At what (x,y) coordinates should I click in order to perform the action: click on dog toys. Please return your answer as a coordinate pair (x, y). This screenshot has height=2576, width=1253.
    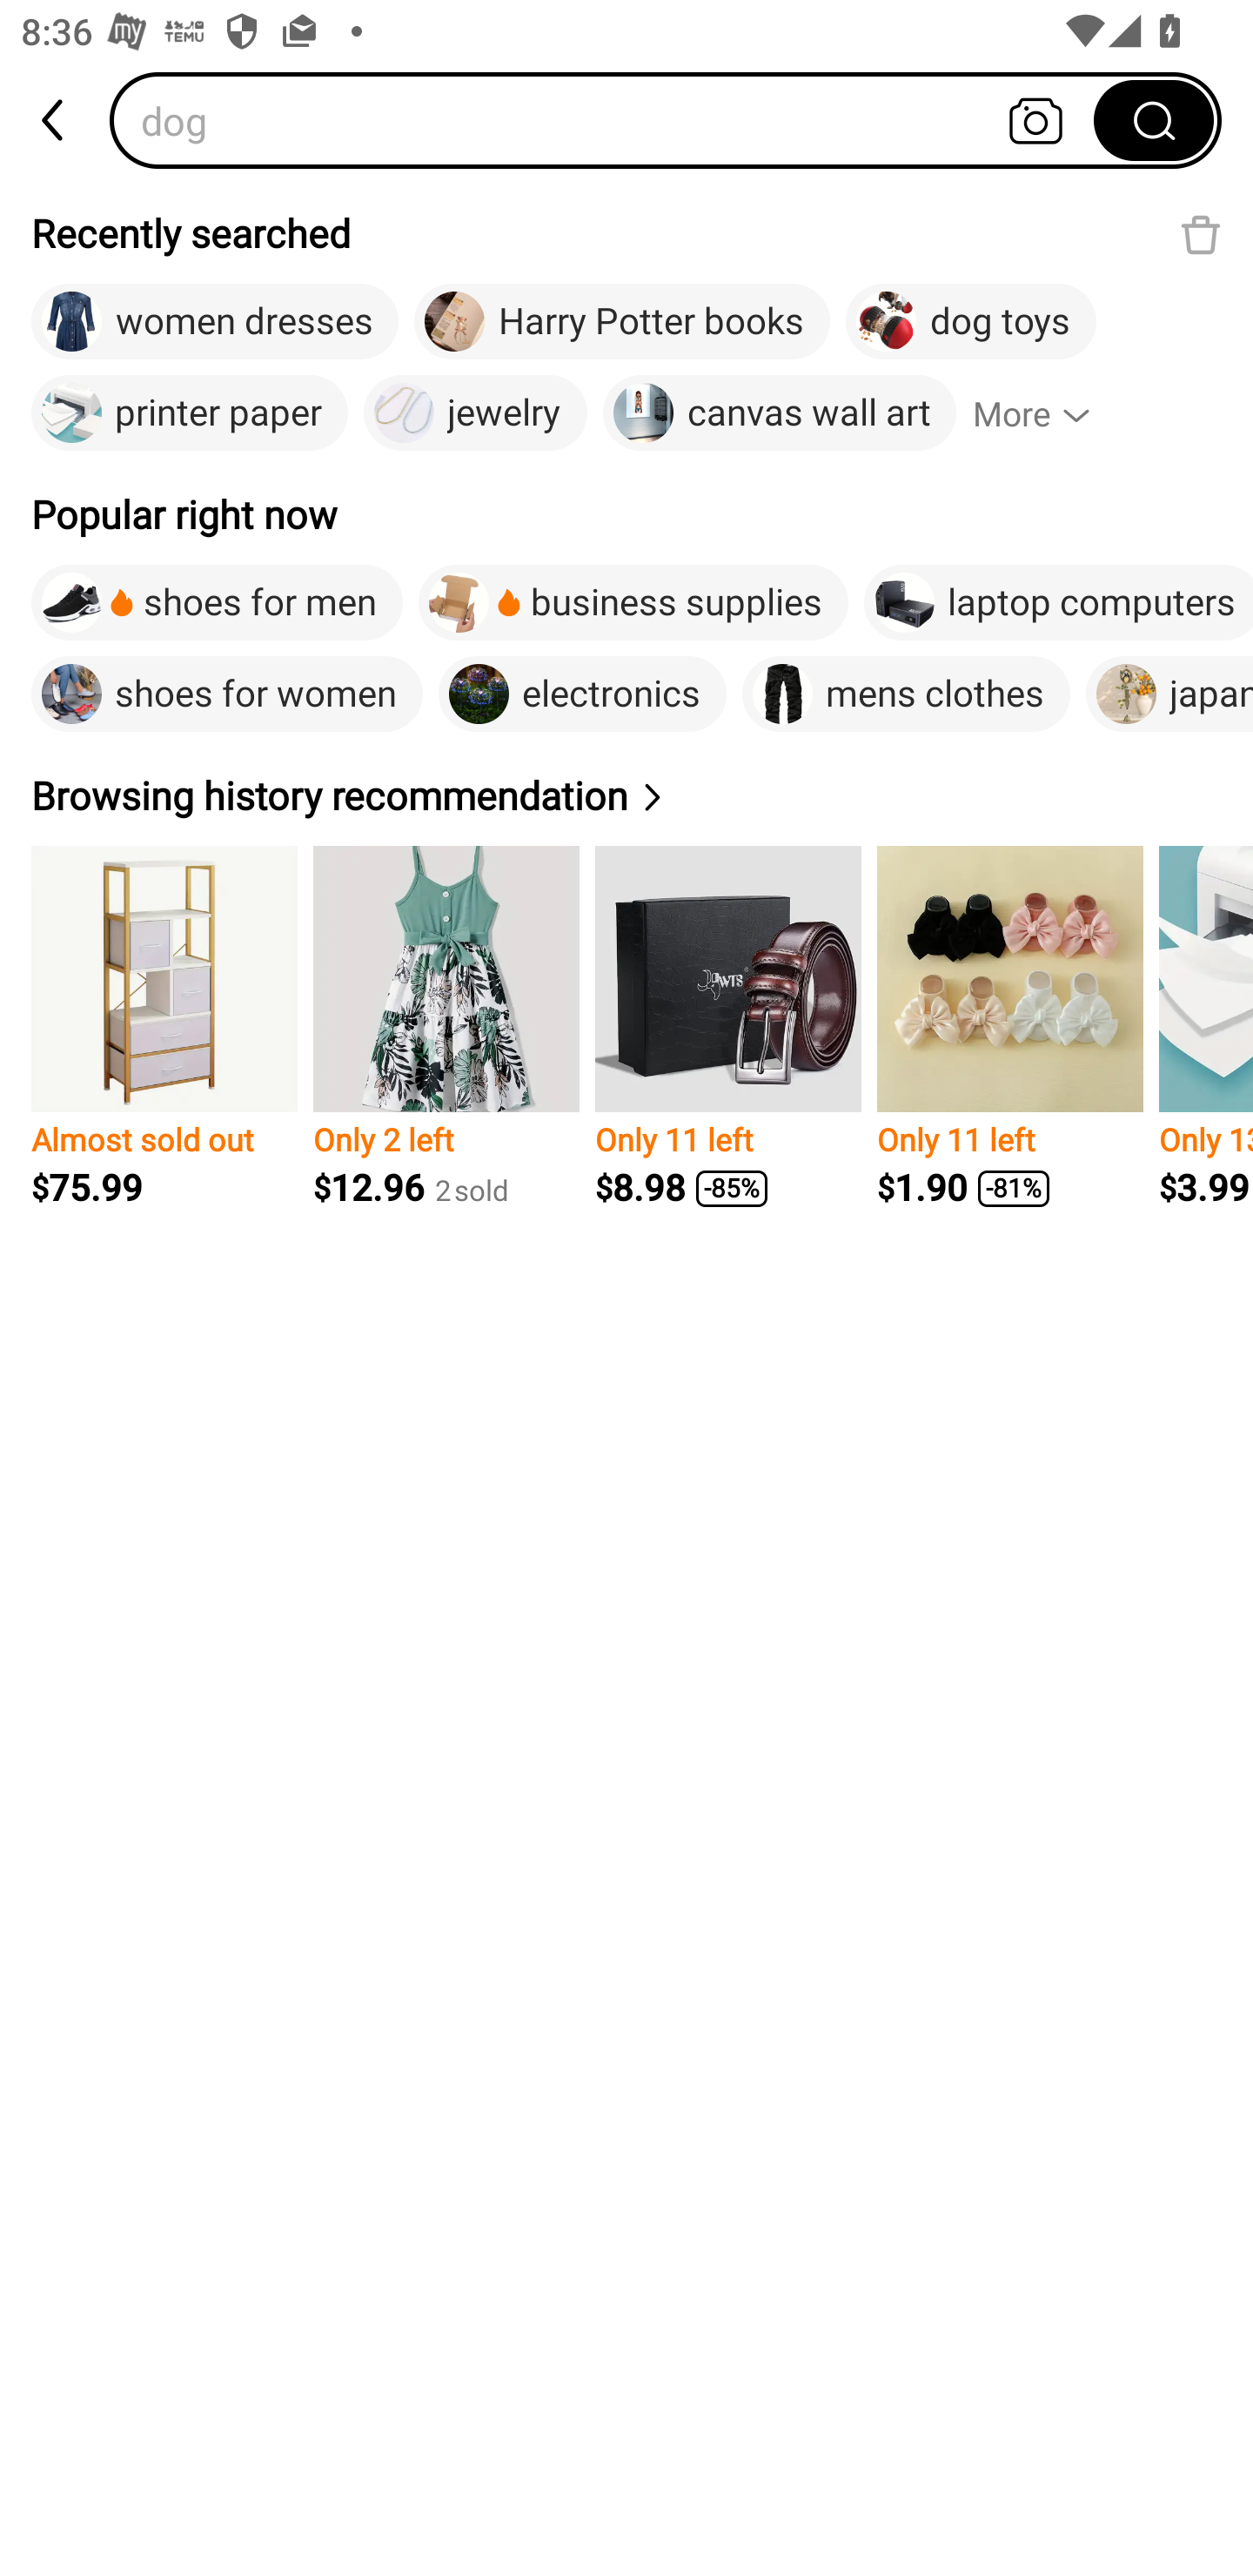
    Looking at the image, I should click on (971, 322).